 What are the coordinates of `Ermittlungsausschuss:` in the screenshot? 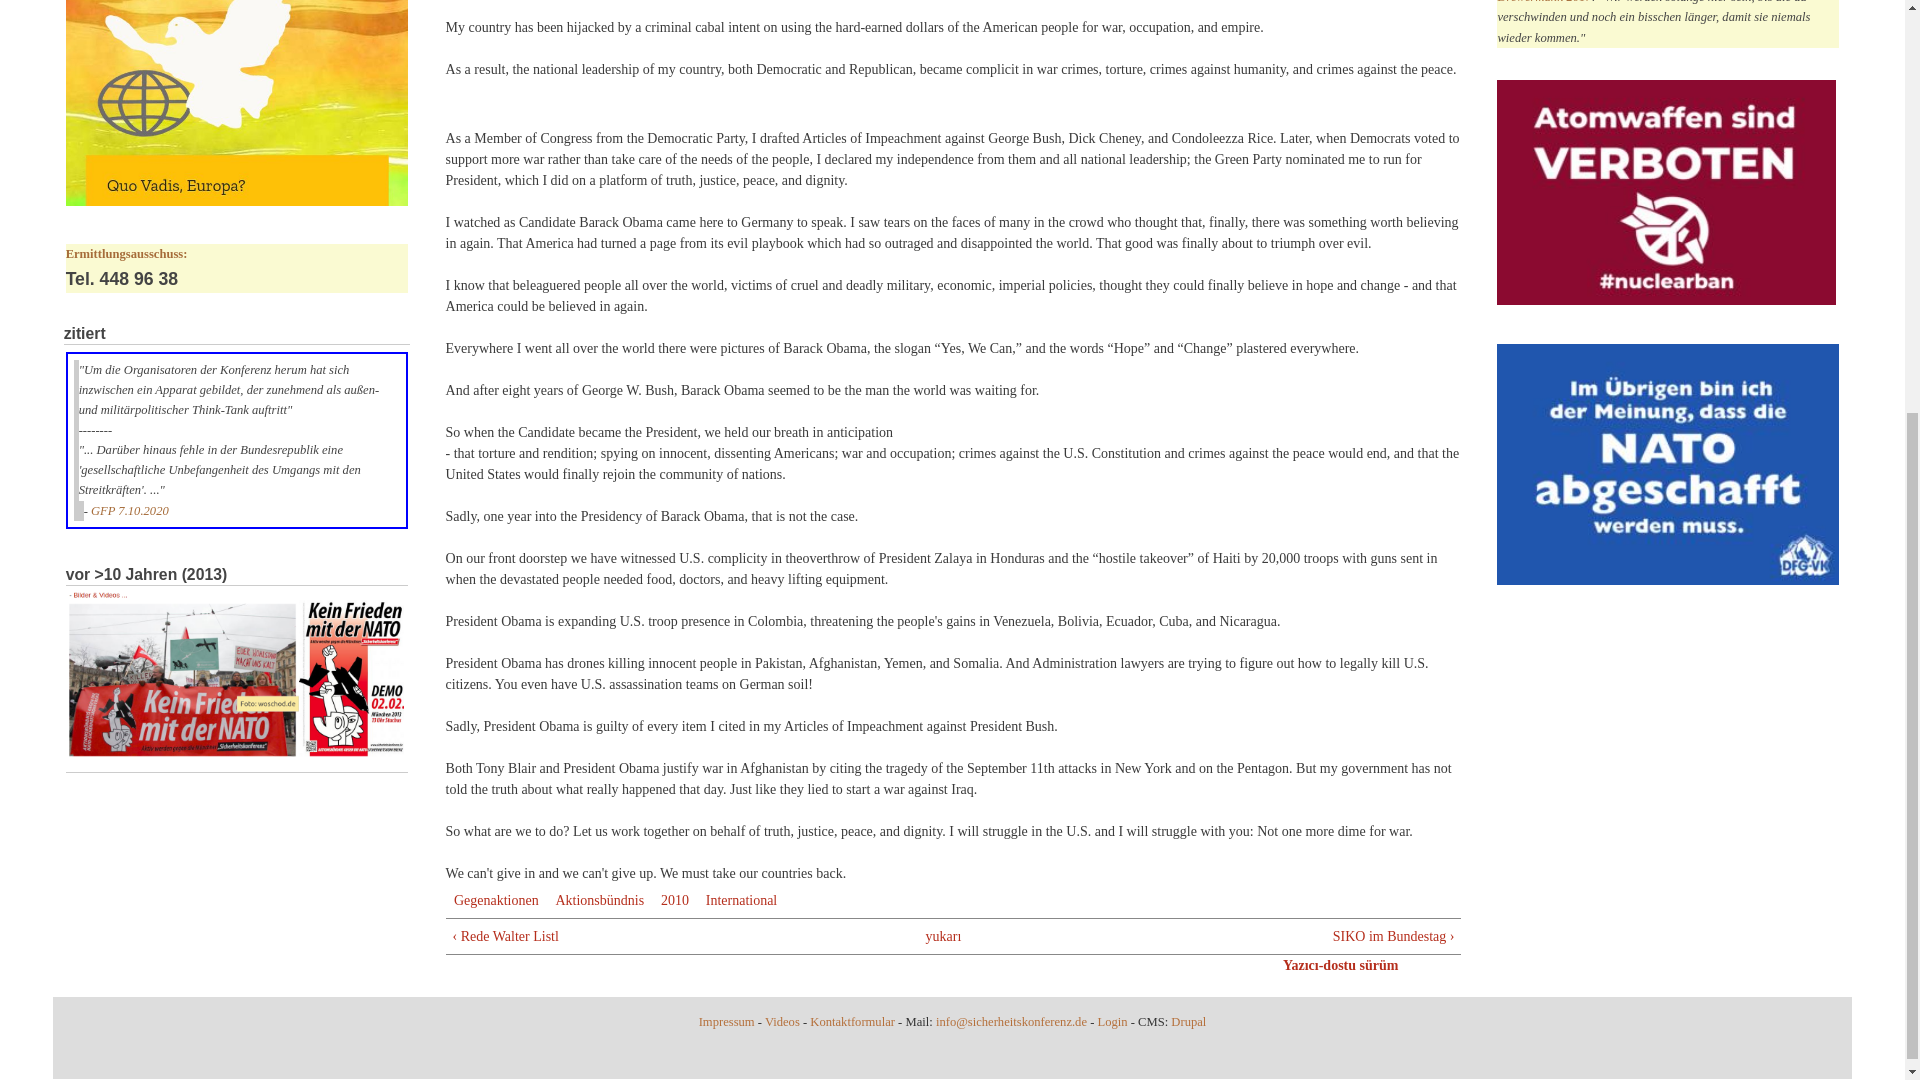 It's located at (126, 254).